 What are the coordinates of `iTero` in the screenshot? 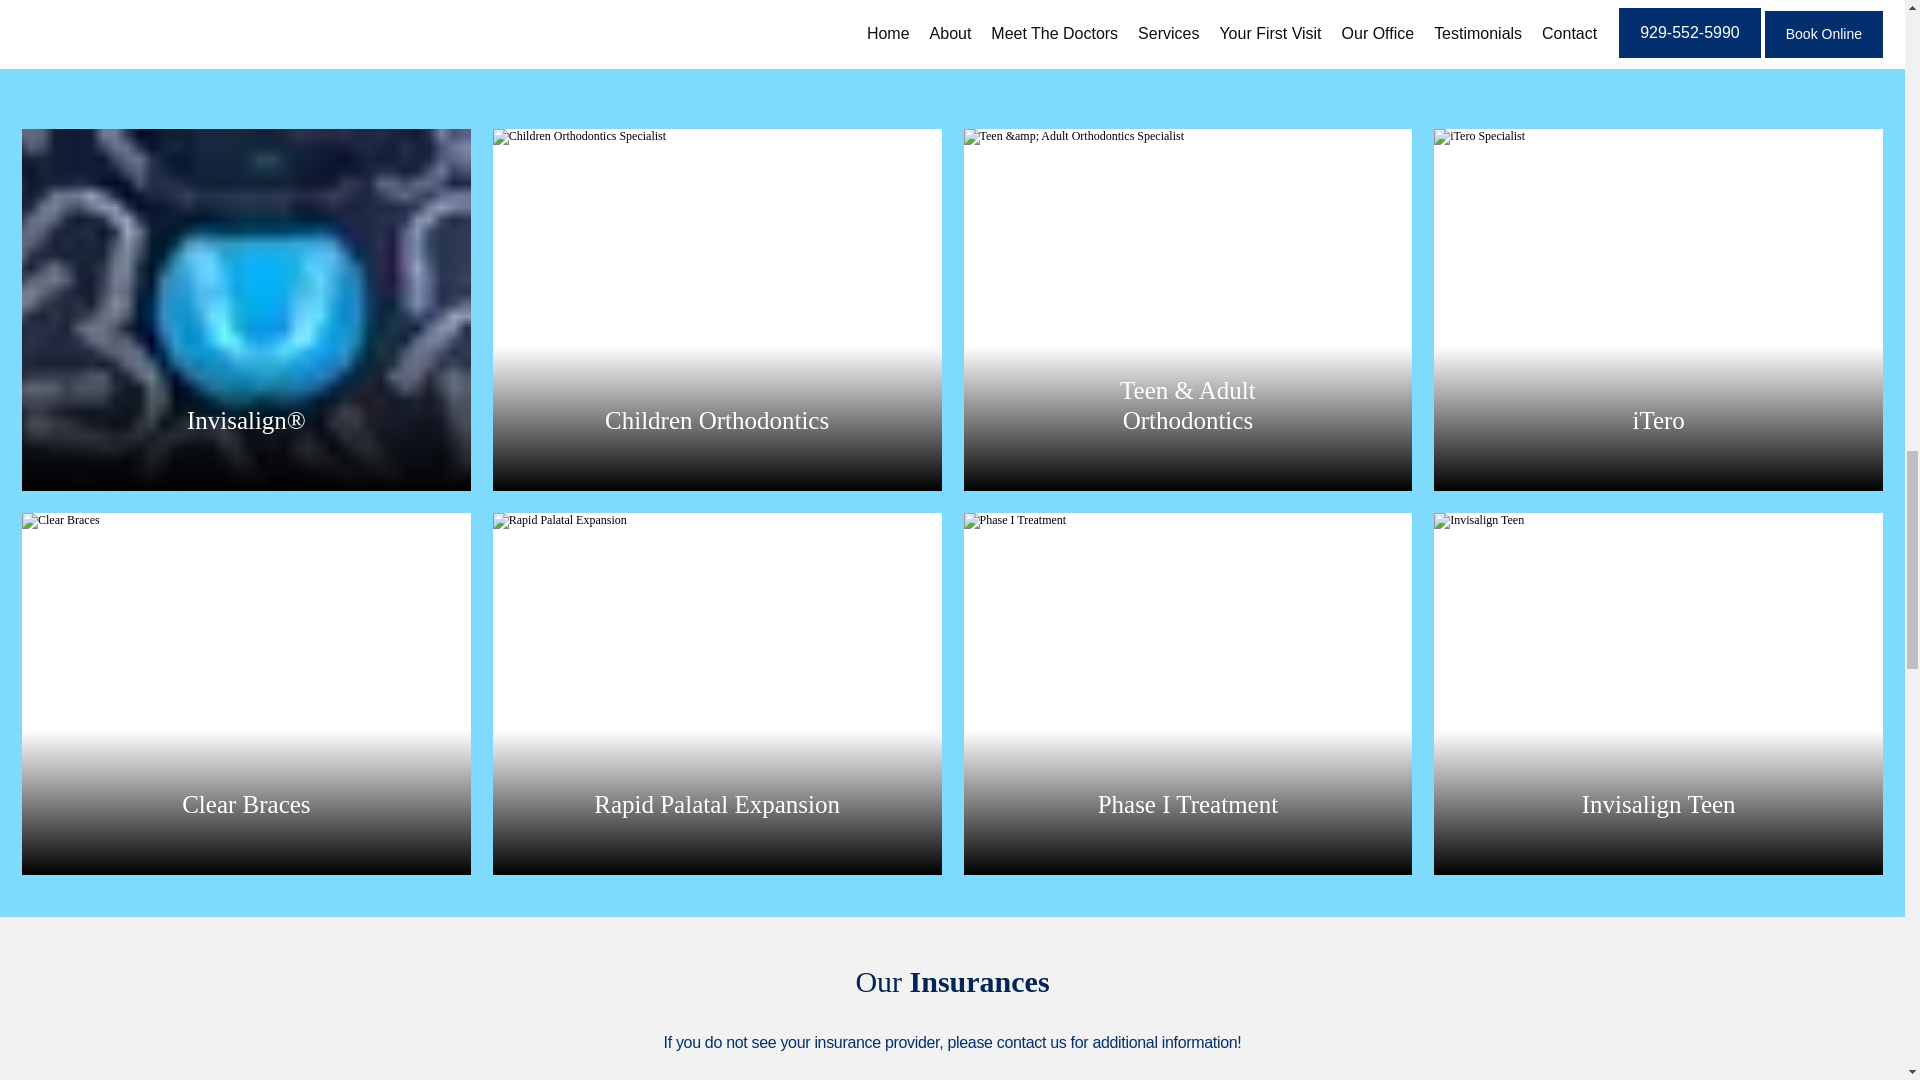 It's located at (1658, 420).